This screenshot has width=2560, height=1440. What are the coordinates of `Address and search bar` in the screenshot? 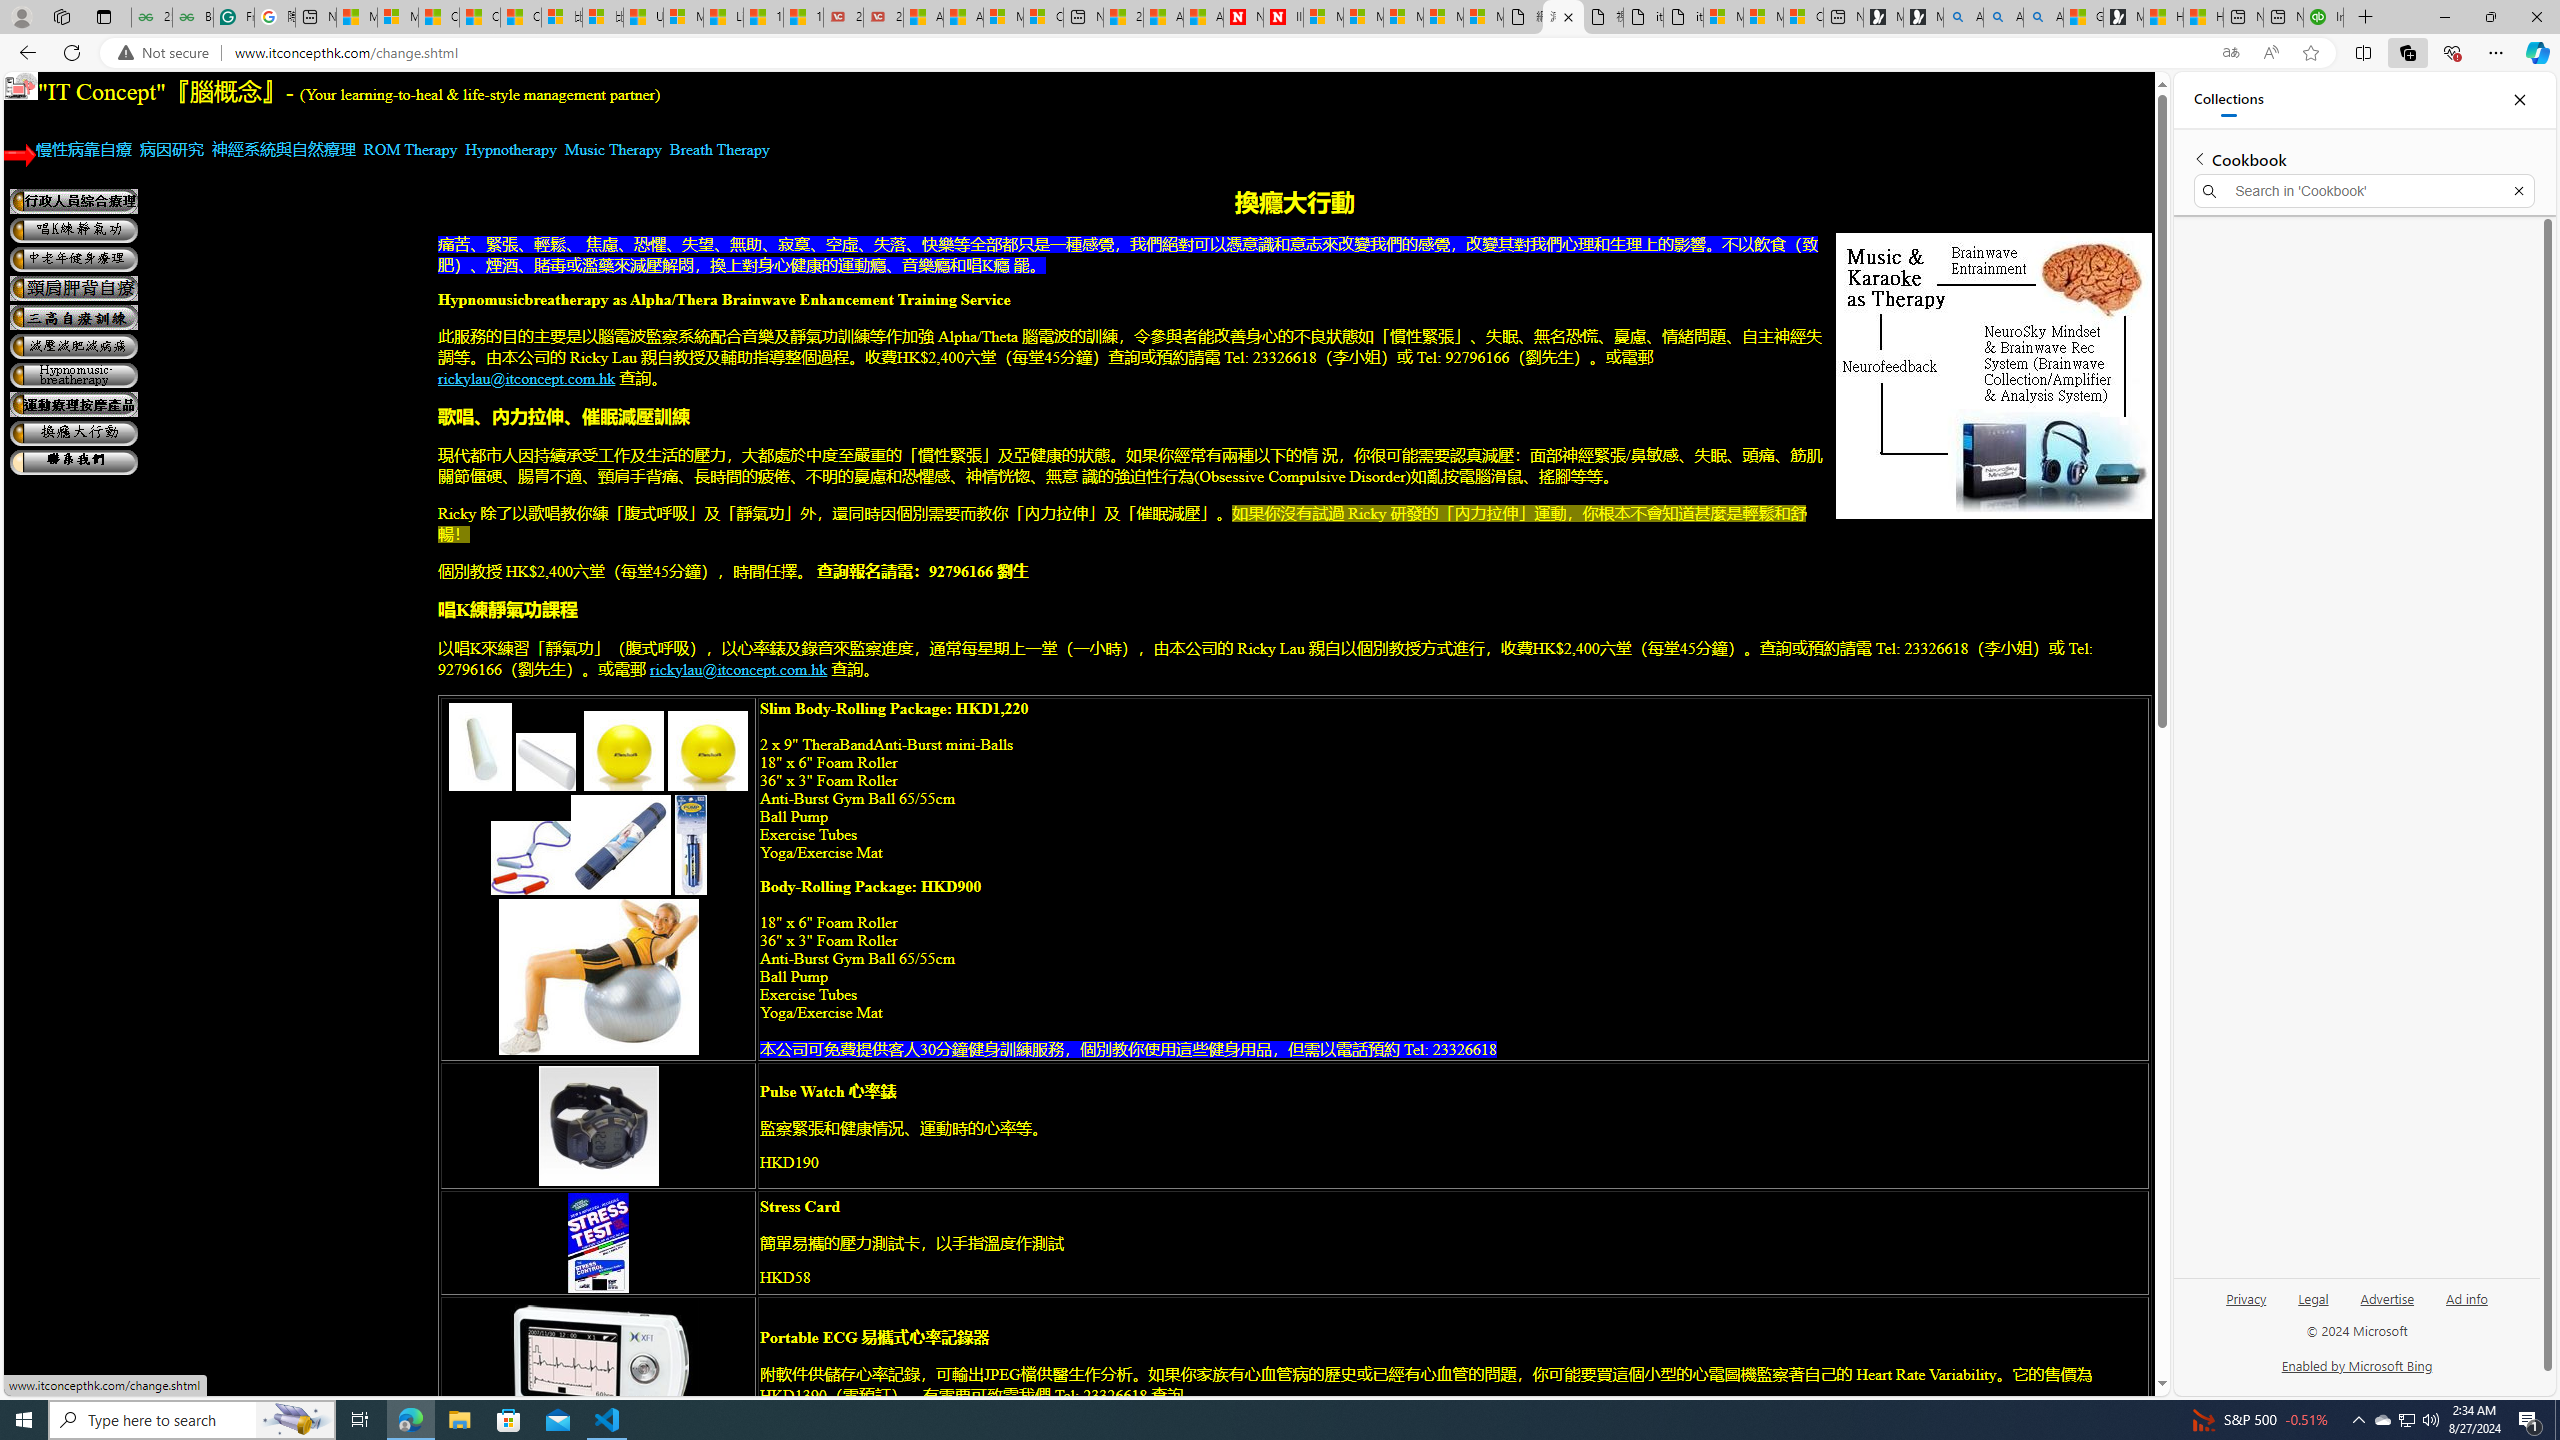 It's located at (1220, 53).